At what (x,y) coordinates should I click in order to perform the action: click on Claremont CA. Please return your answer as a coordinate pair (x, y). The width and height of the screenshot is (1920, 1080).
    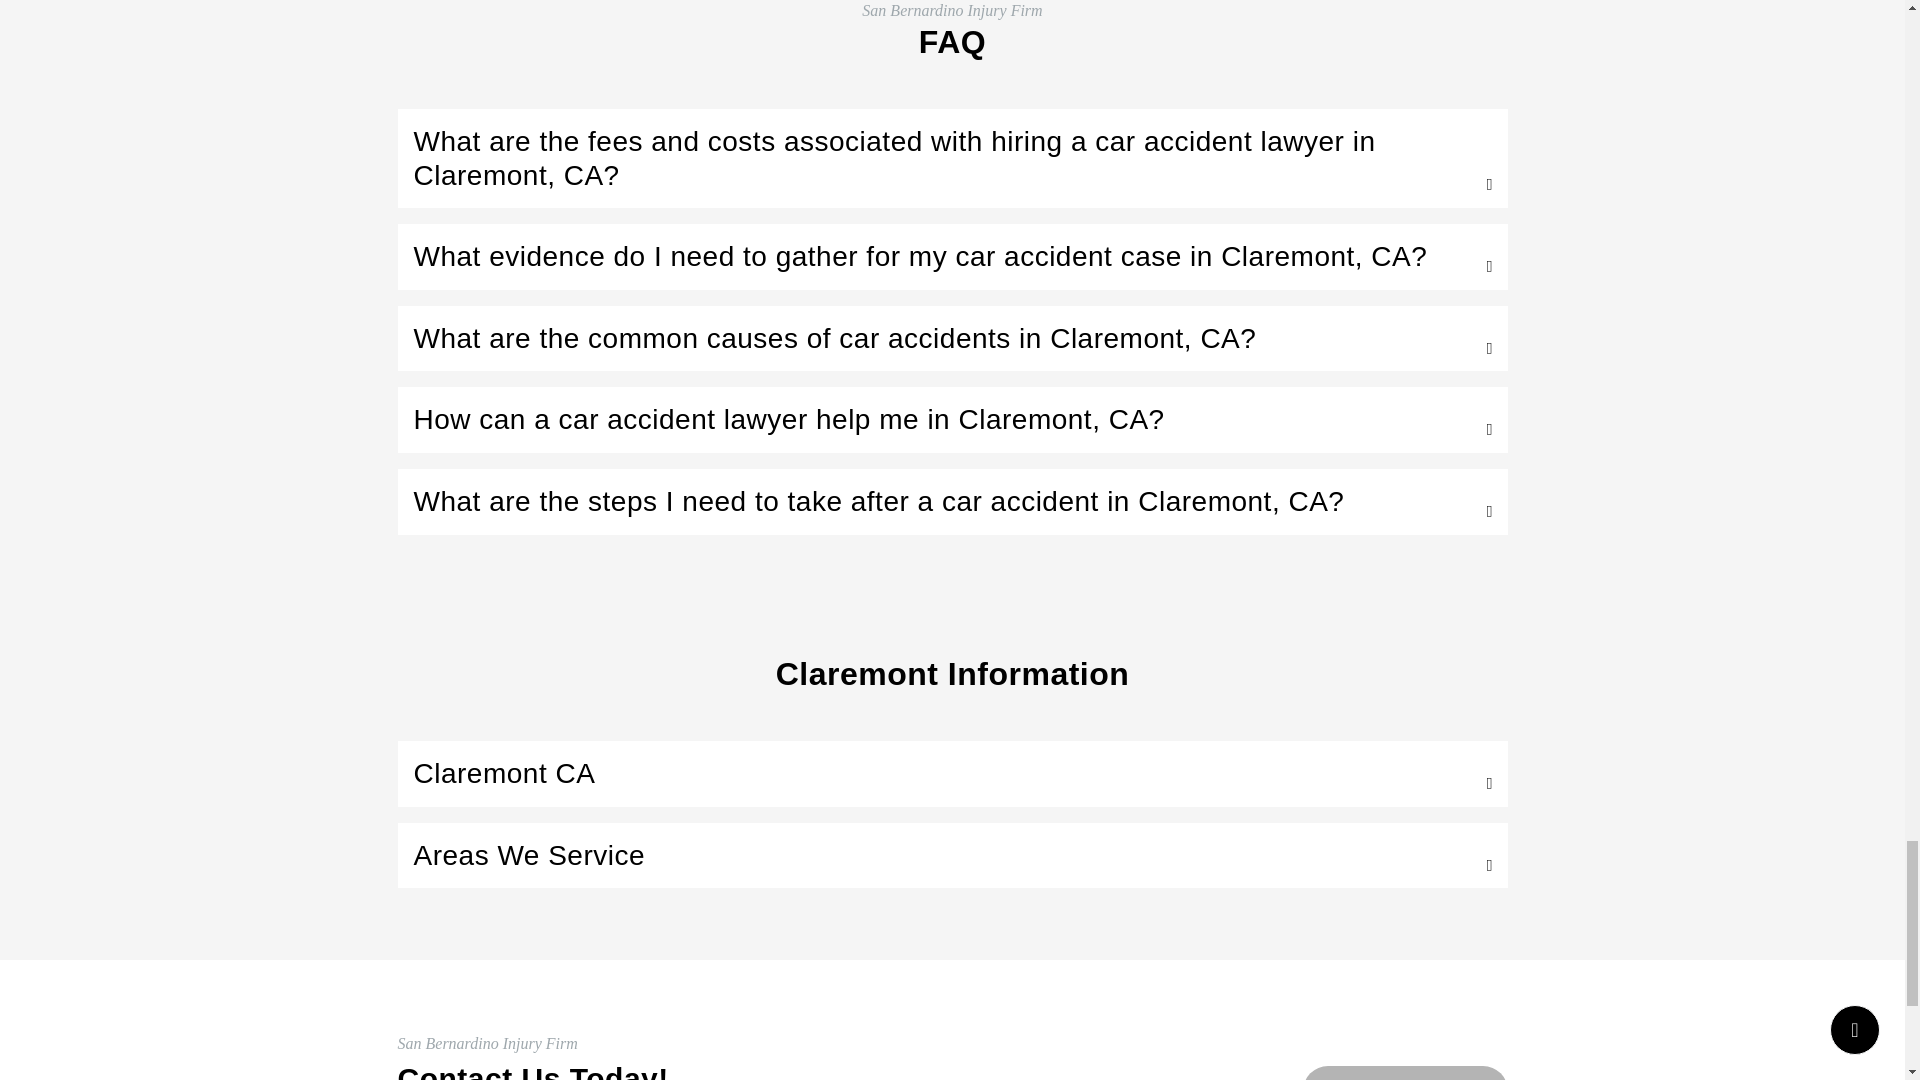
    Looking at the image, I should click on (952, 774).